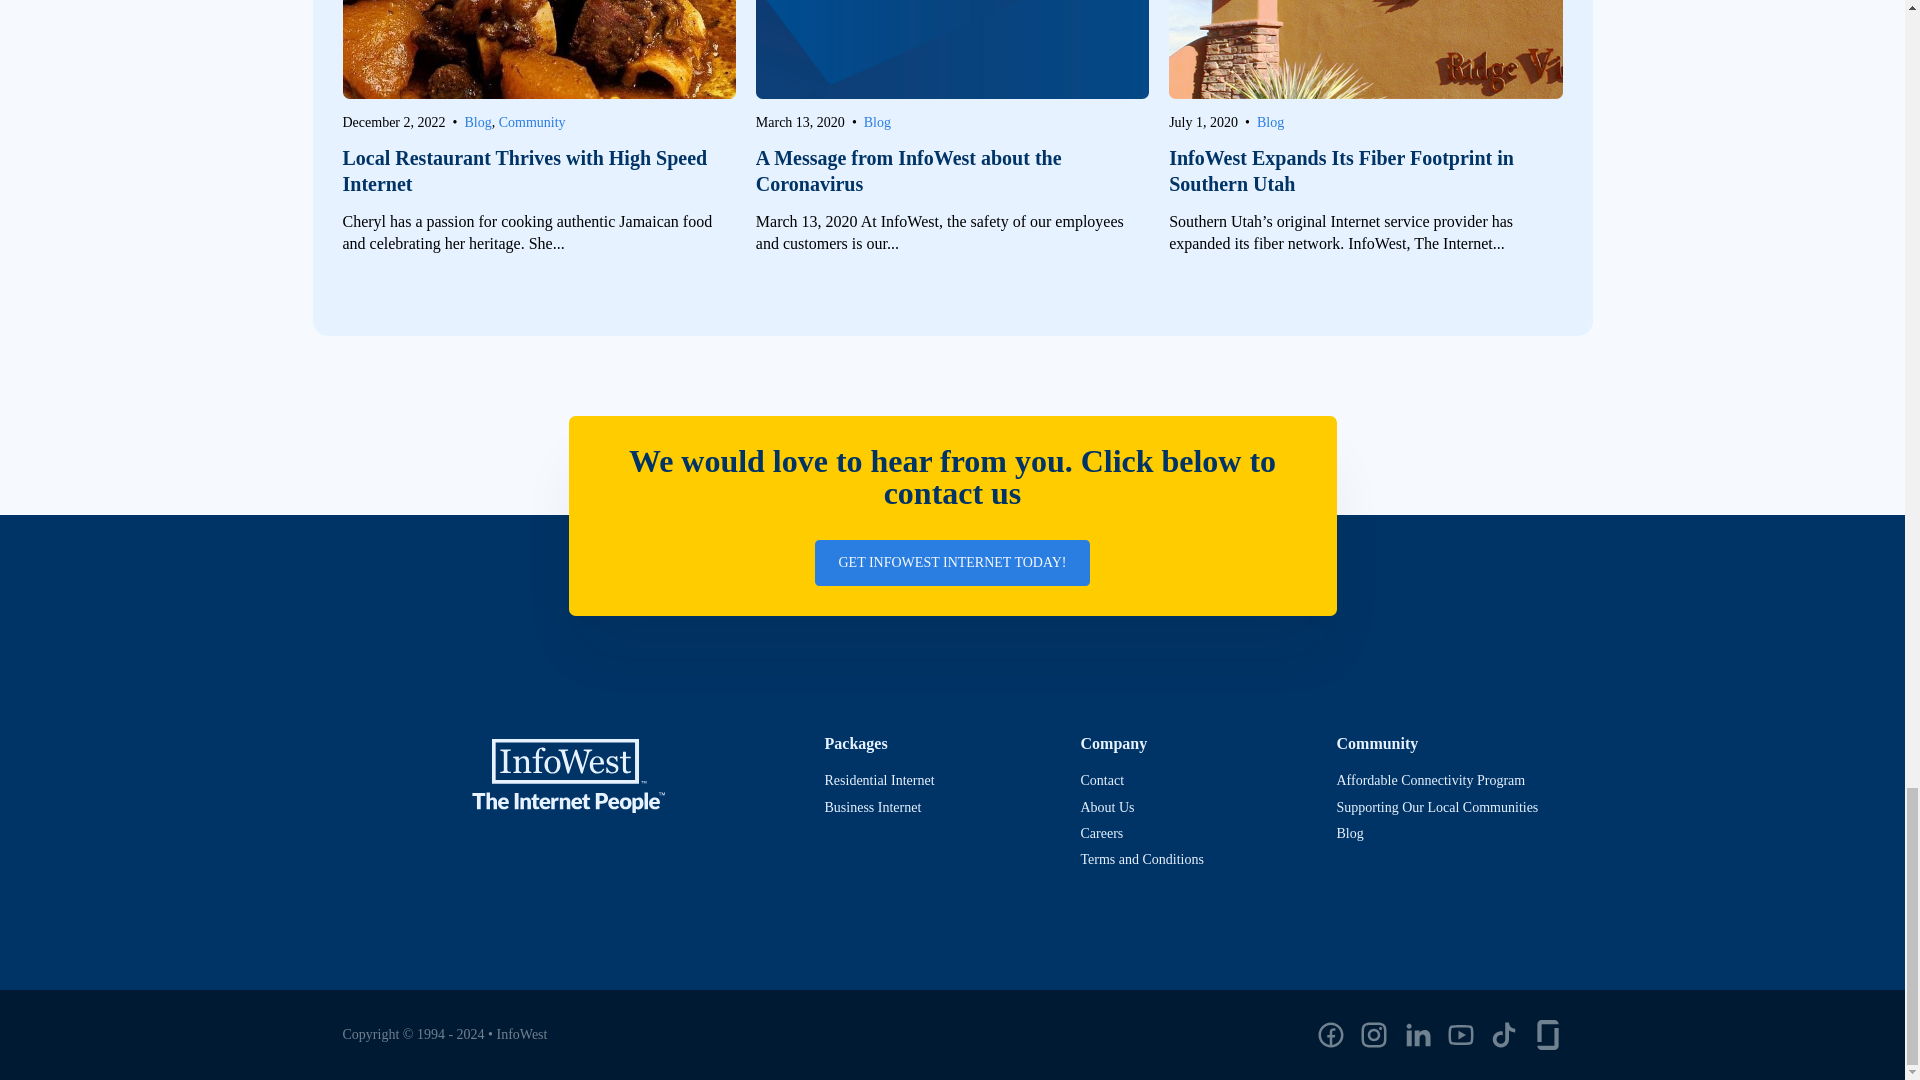 Image resolution: width=1920 pixels, height=1080 pixels. What do you see at coordinates (1418, 1034) in the screenshot?
I see `LinkedIn icon` at bounding box center [1418, 1034].